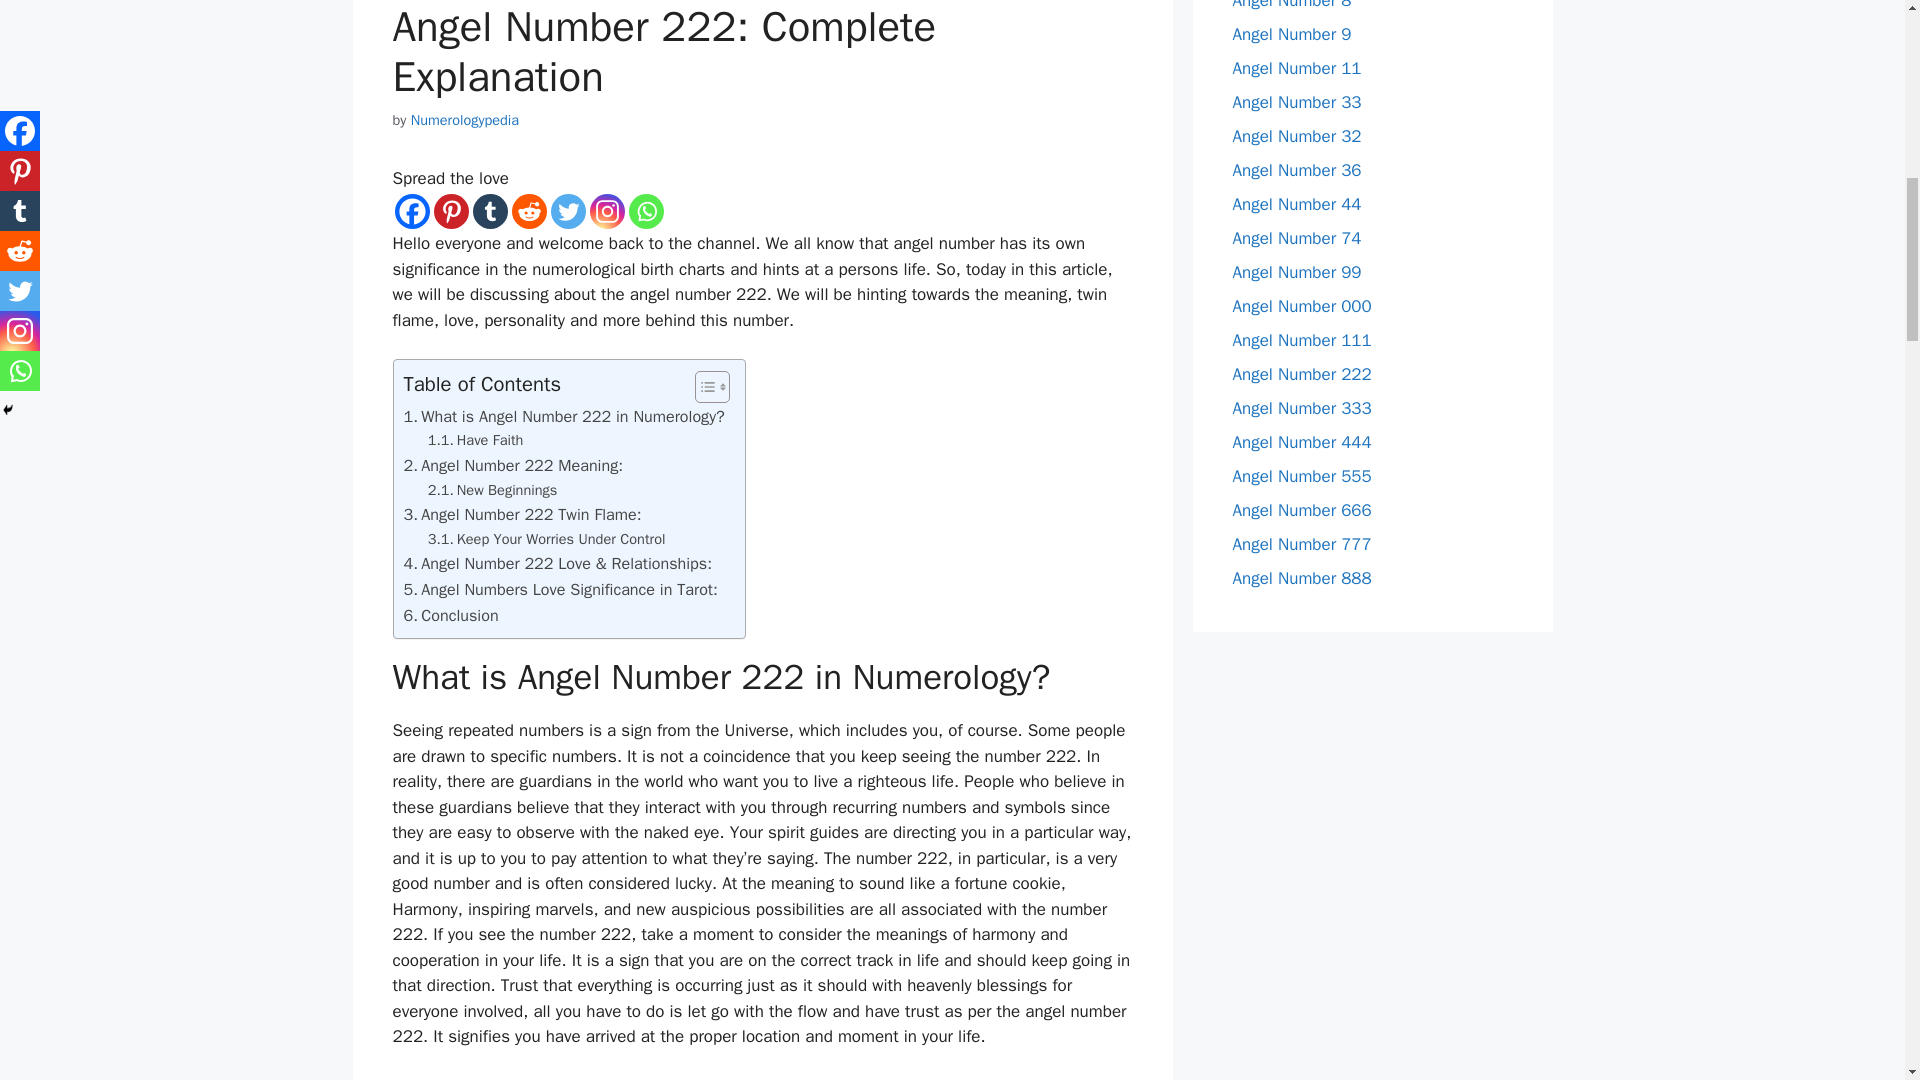 The width and height of the screenshot is (1920, 1080). Describe the element at coordinates (476, 440) in the screenshot. I see `Have Faith` at that location.